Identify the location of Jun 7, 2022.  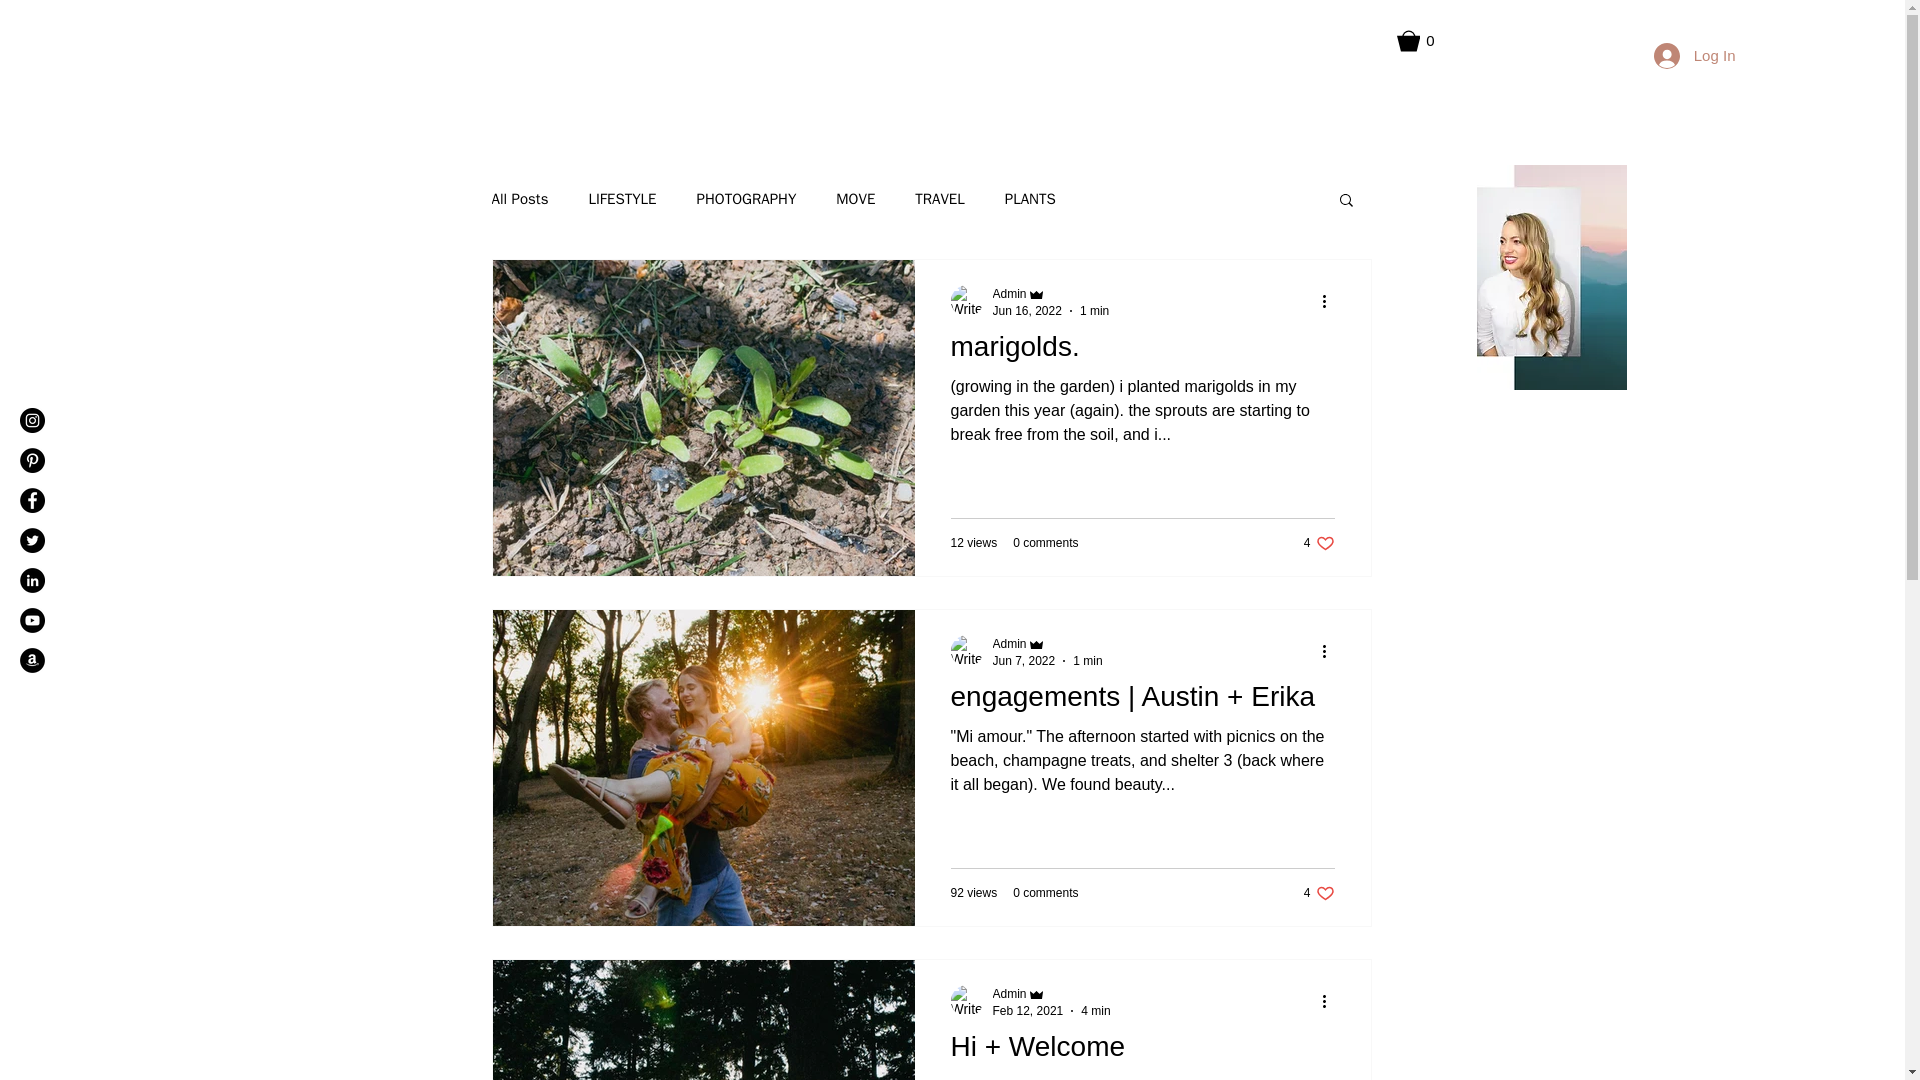
(1008, 644).